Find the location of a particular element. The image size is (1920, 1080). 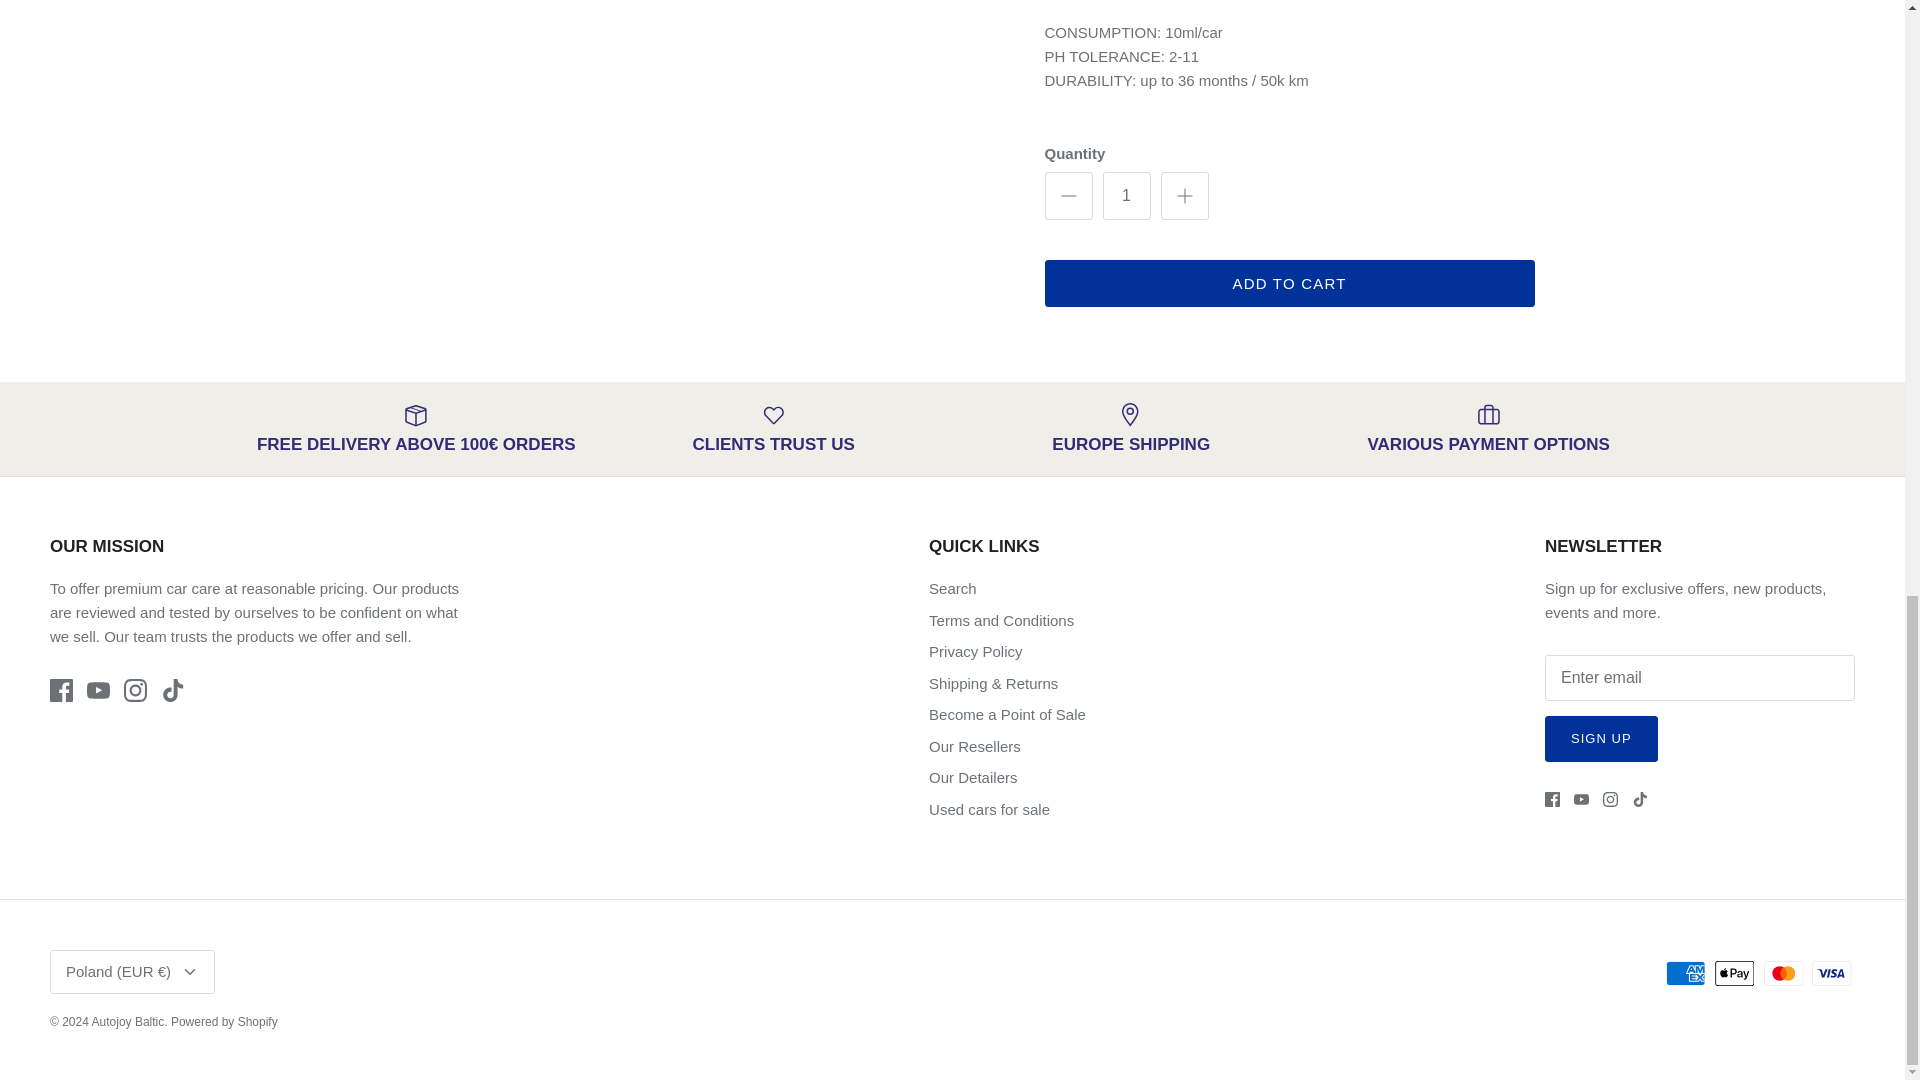

Instagram is located at coordinates (136, 690).